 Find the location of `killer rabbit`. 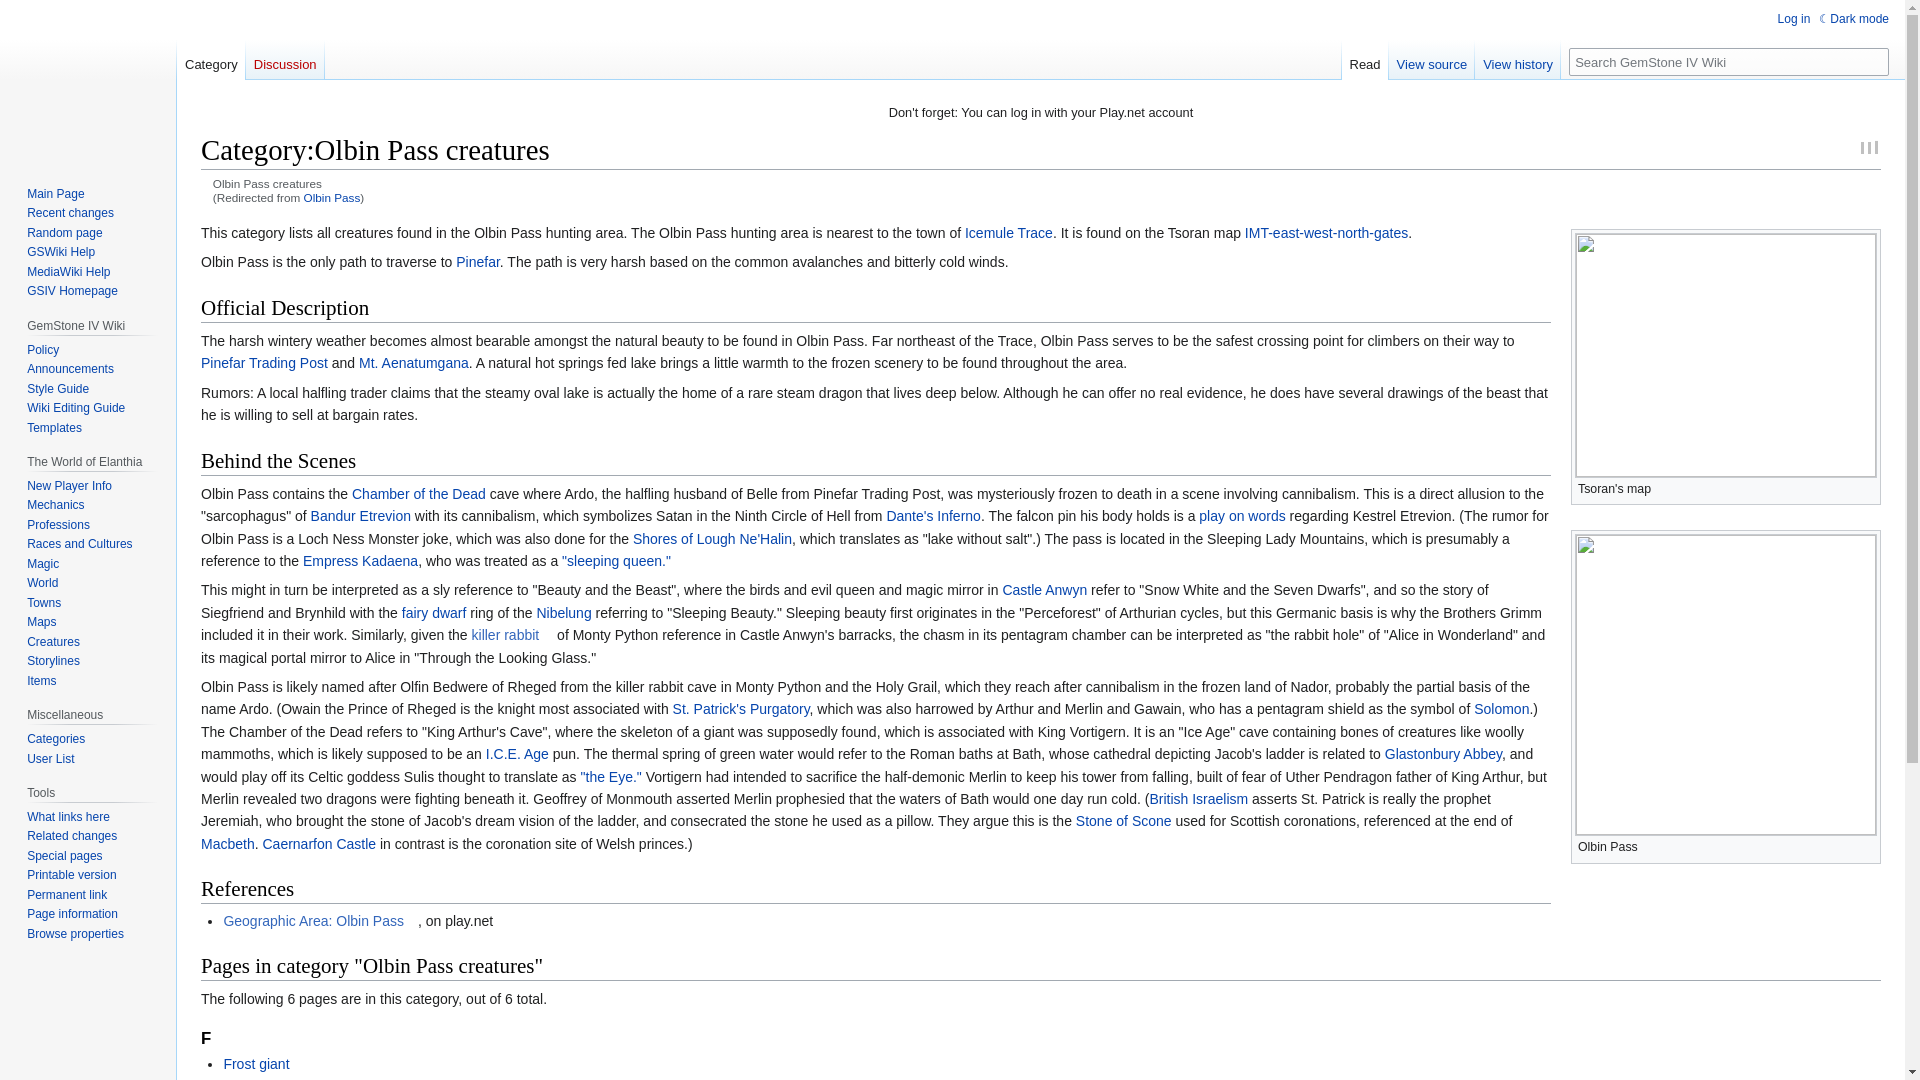

killer rabbit is located at coordinates (513, 634).